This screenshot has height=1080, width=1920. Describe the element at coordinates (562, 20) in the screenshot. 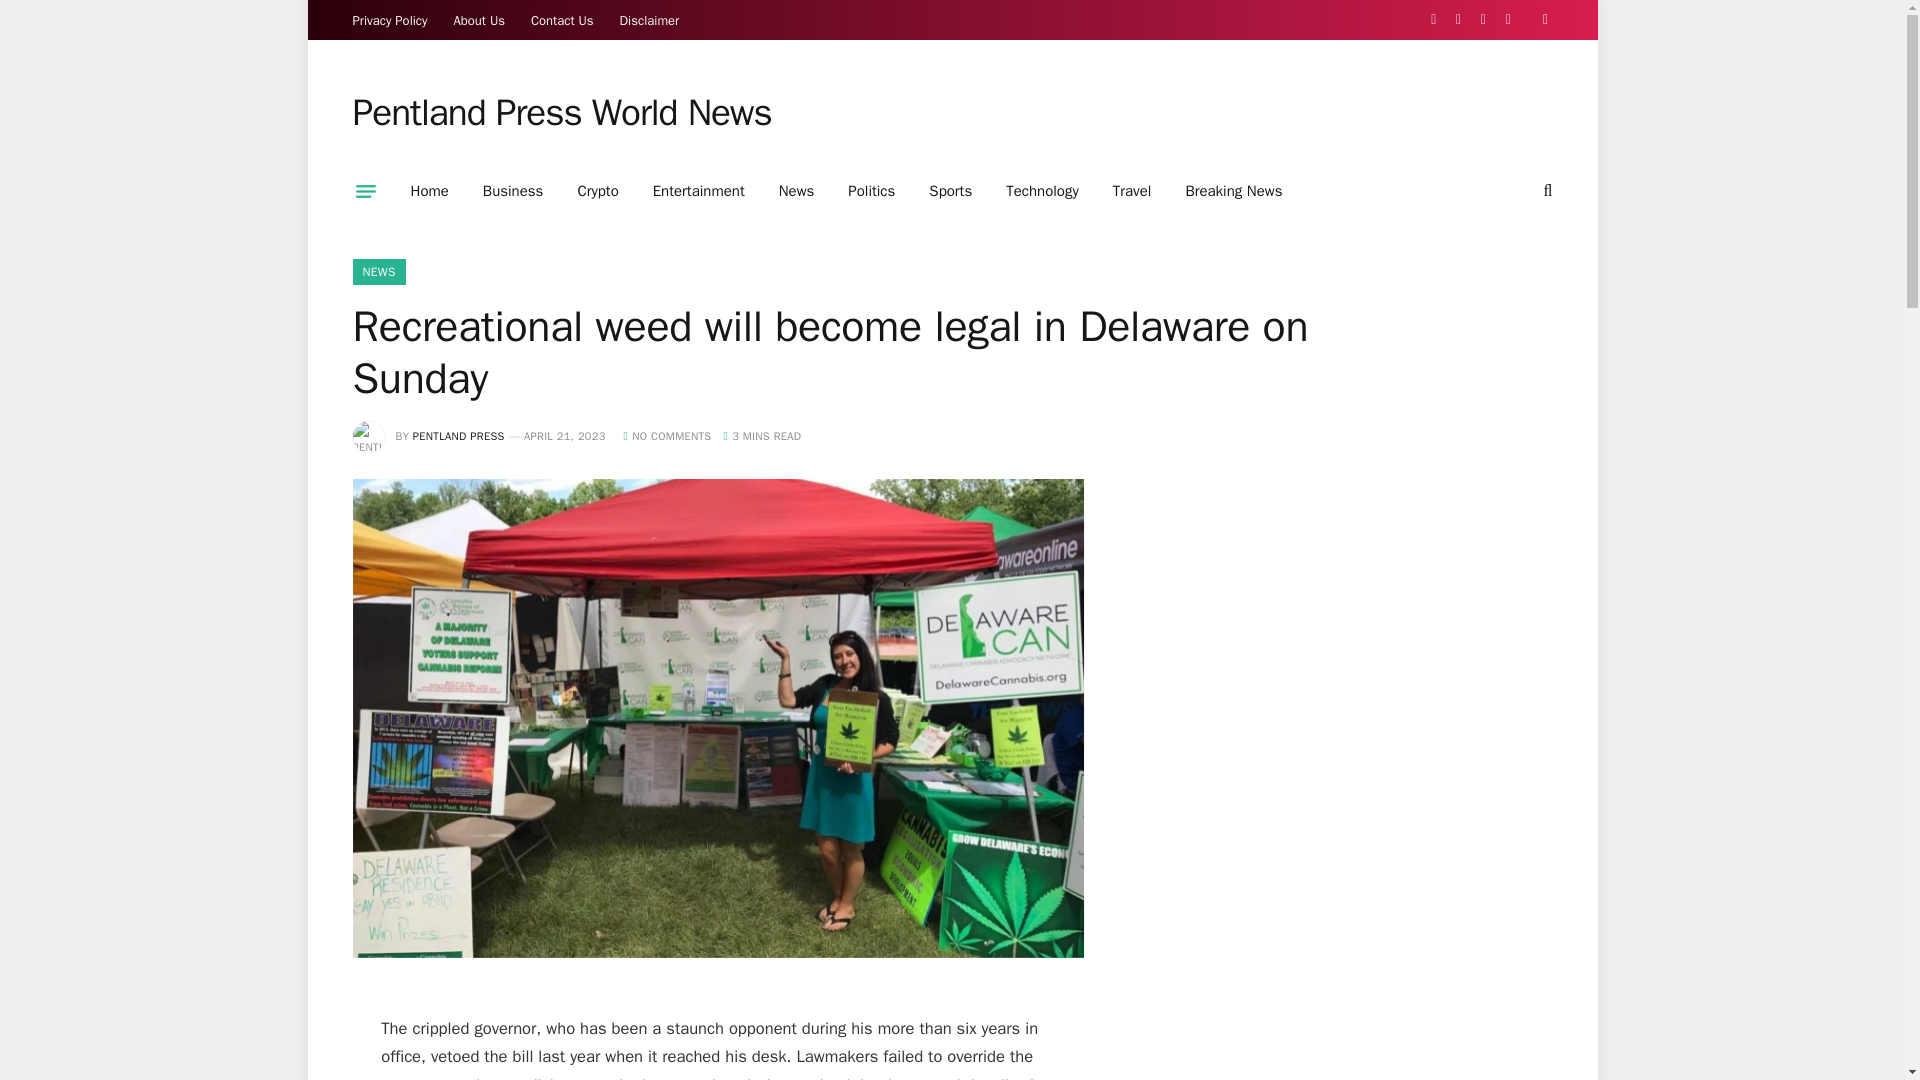

I see `Contact Us` at that location.